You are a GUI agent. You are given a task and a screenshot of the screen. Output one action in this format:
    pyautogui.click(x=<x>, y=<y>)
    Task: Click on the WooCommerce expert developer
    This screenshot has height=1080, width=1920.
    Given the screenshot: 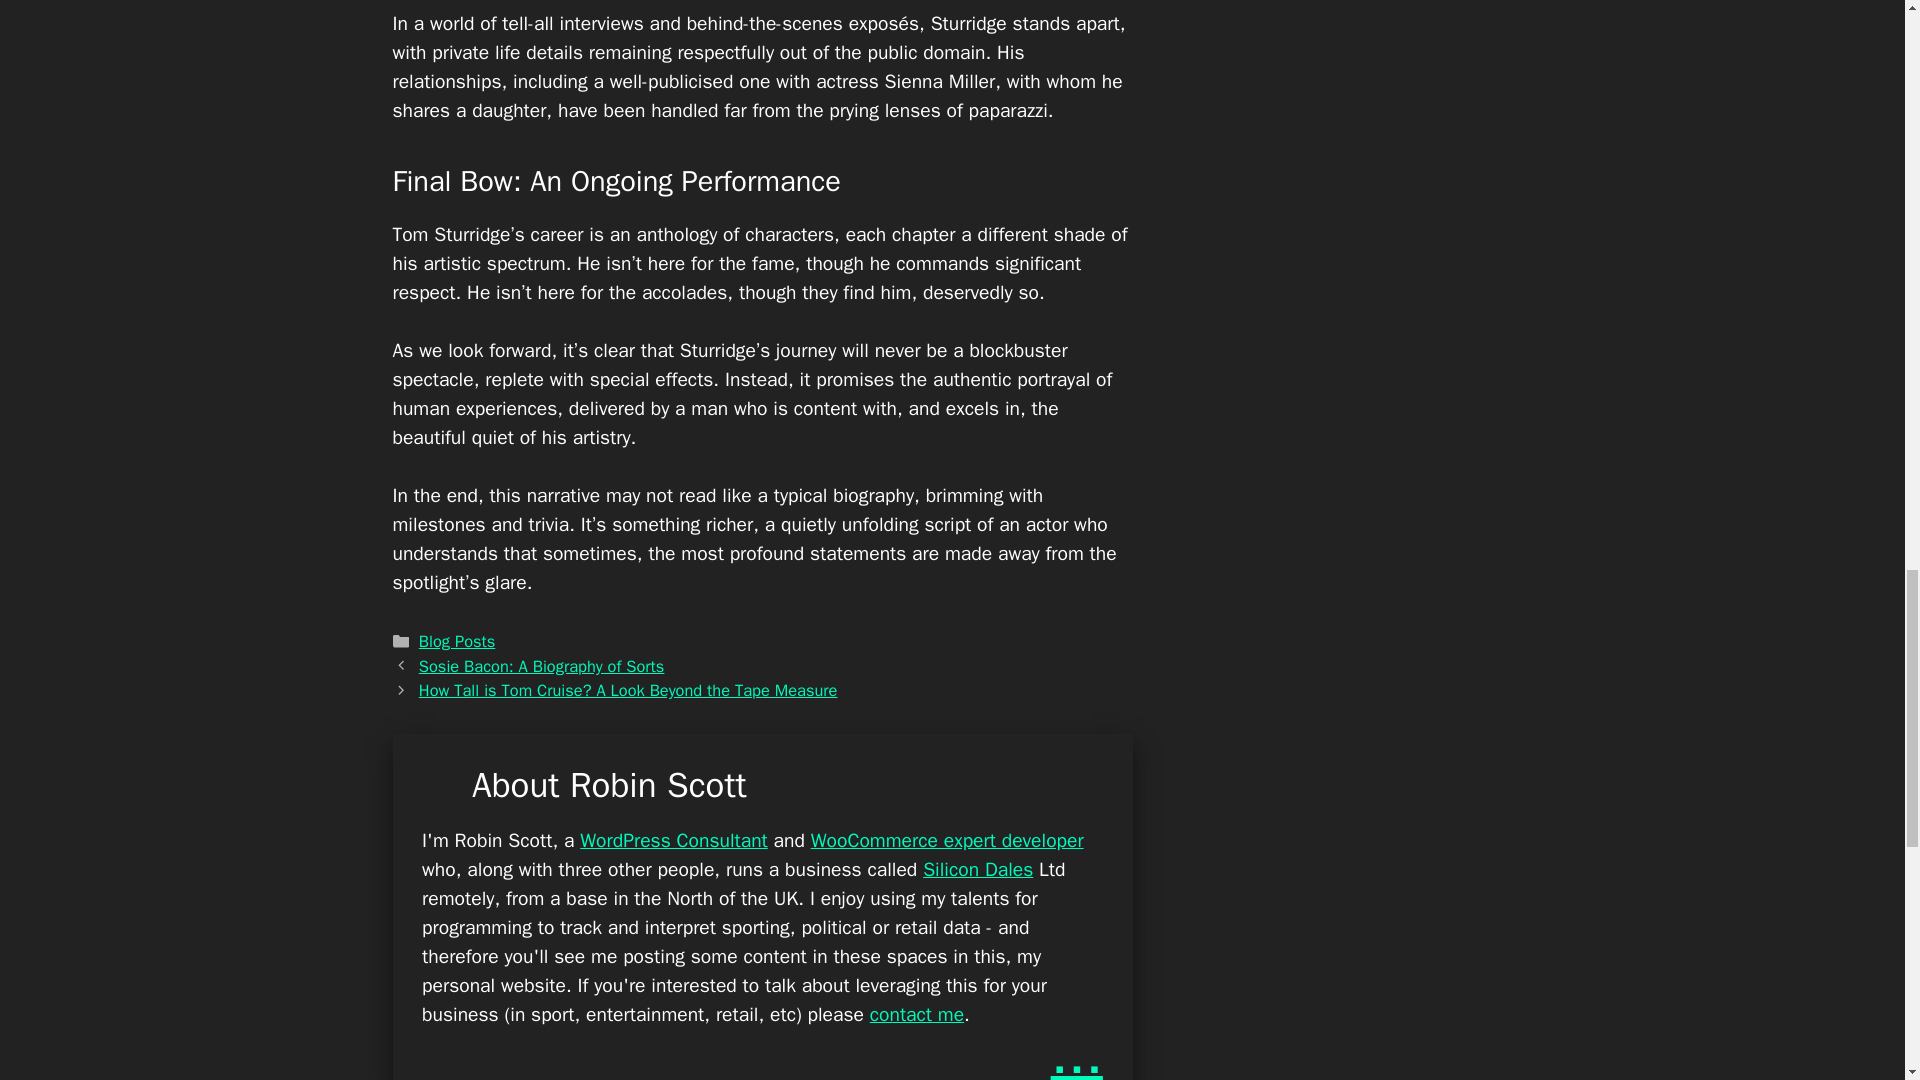 What is the action you would take?
    pyautogui.click(x=947, y=840)
    